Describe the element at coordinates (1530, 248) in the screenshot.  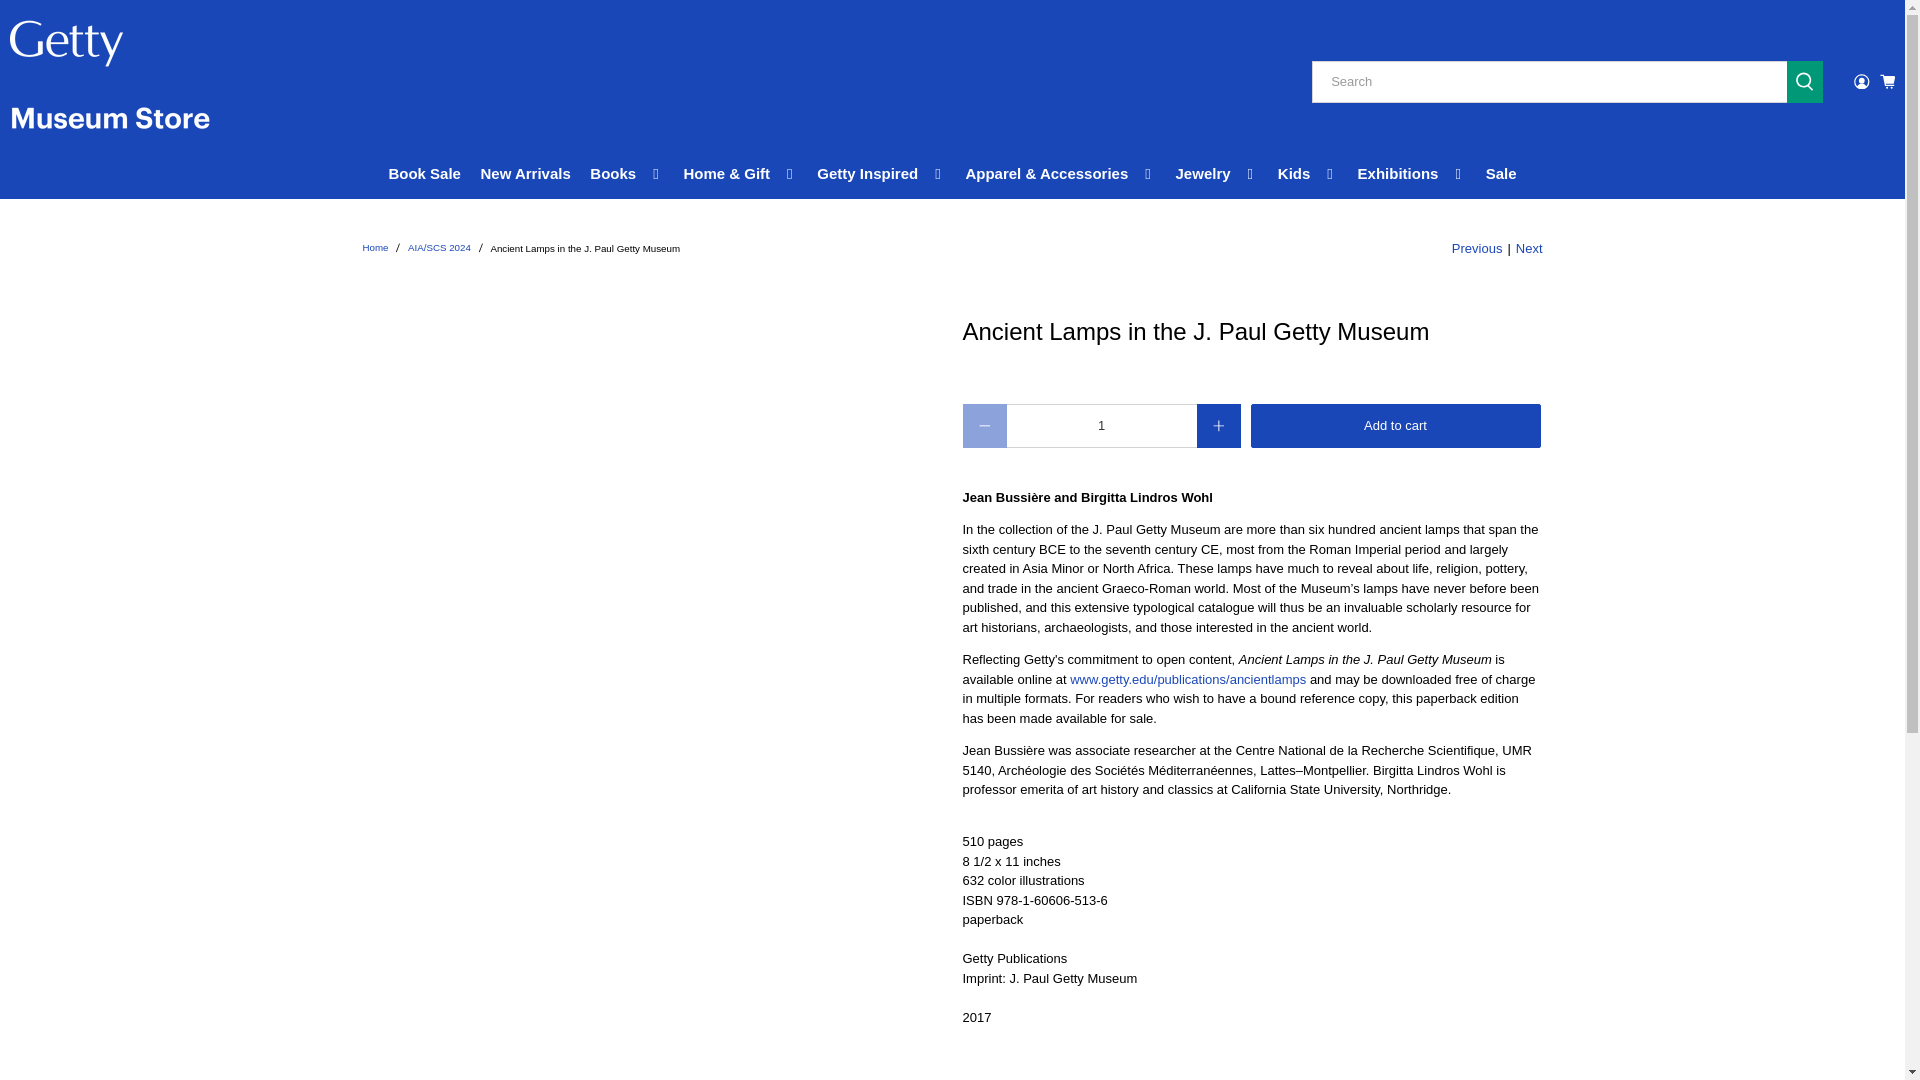
I see `Next` at that location.